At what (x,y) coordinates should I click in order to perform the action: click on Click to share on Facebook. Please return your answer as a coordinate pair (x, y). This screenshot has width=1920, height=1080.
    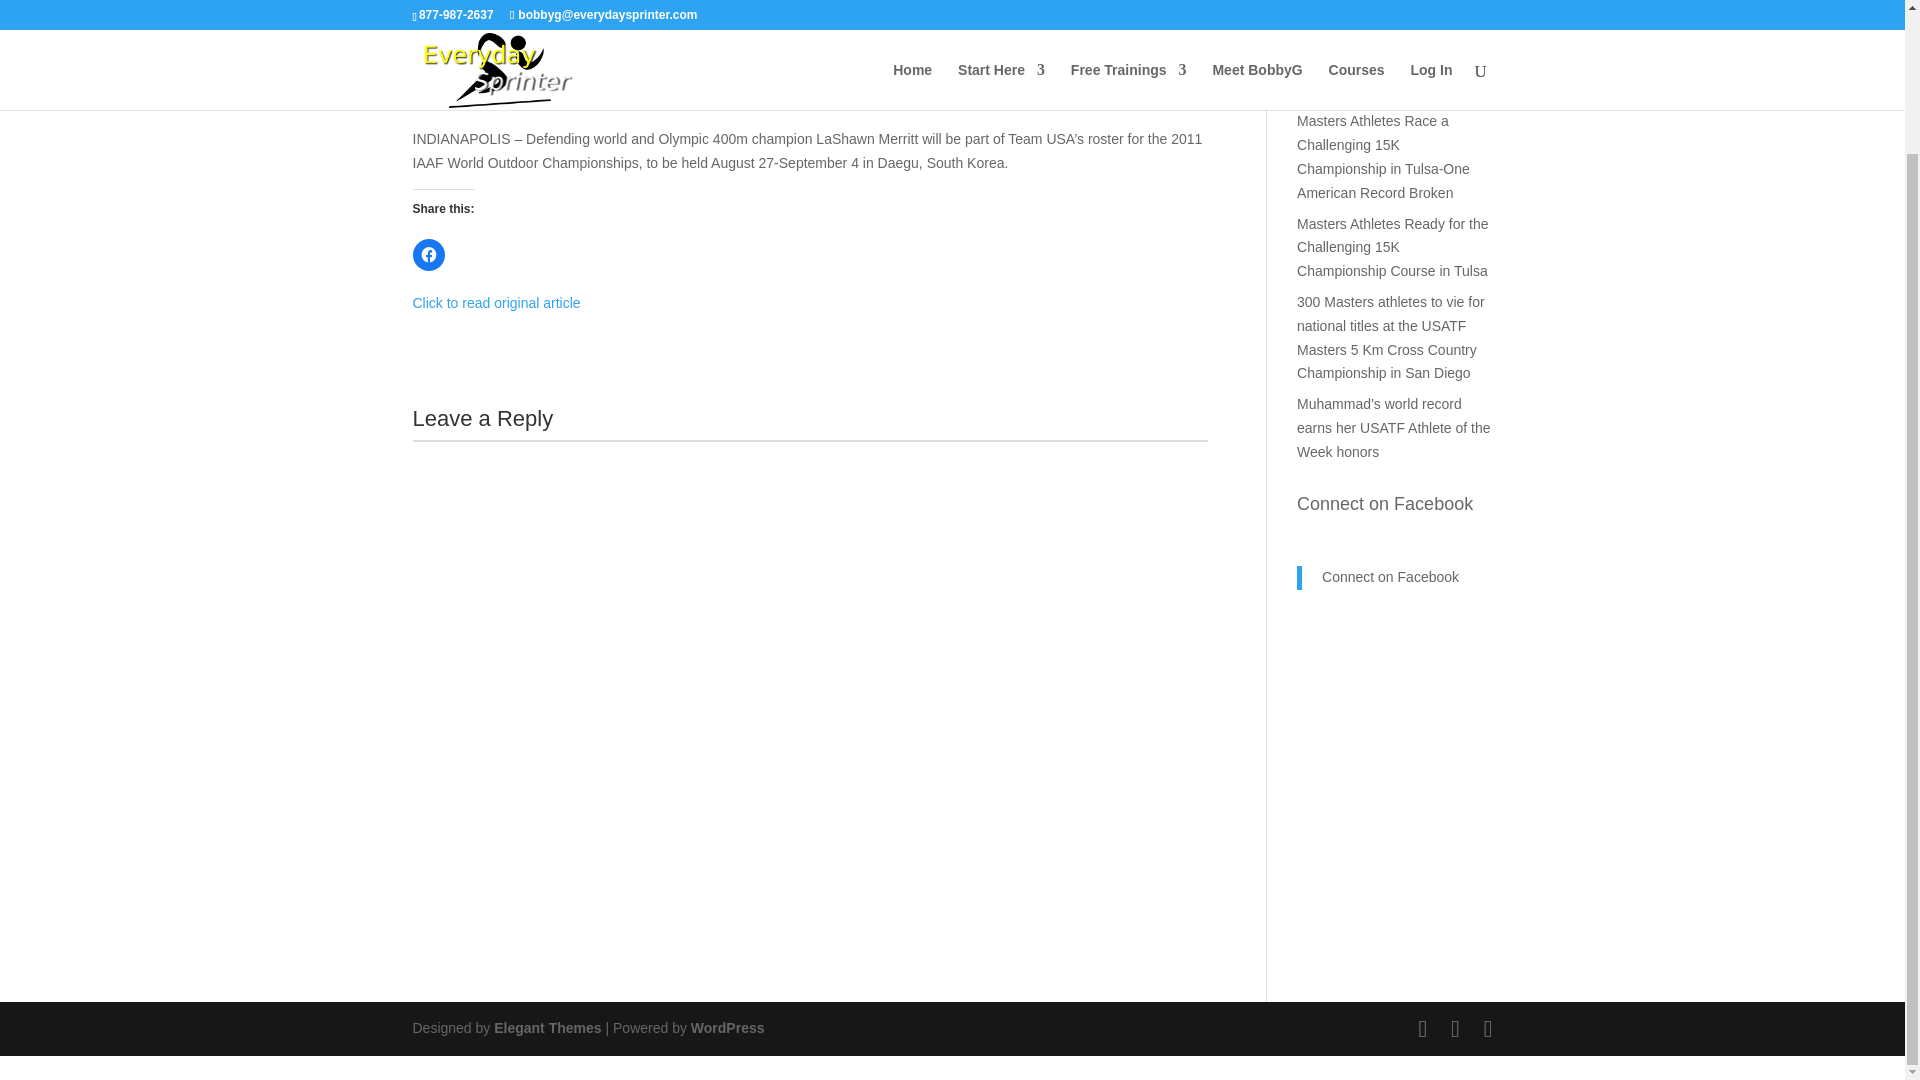
    Looking at the image, I should click on (428, 254).